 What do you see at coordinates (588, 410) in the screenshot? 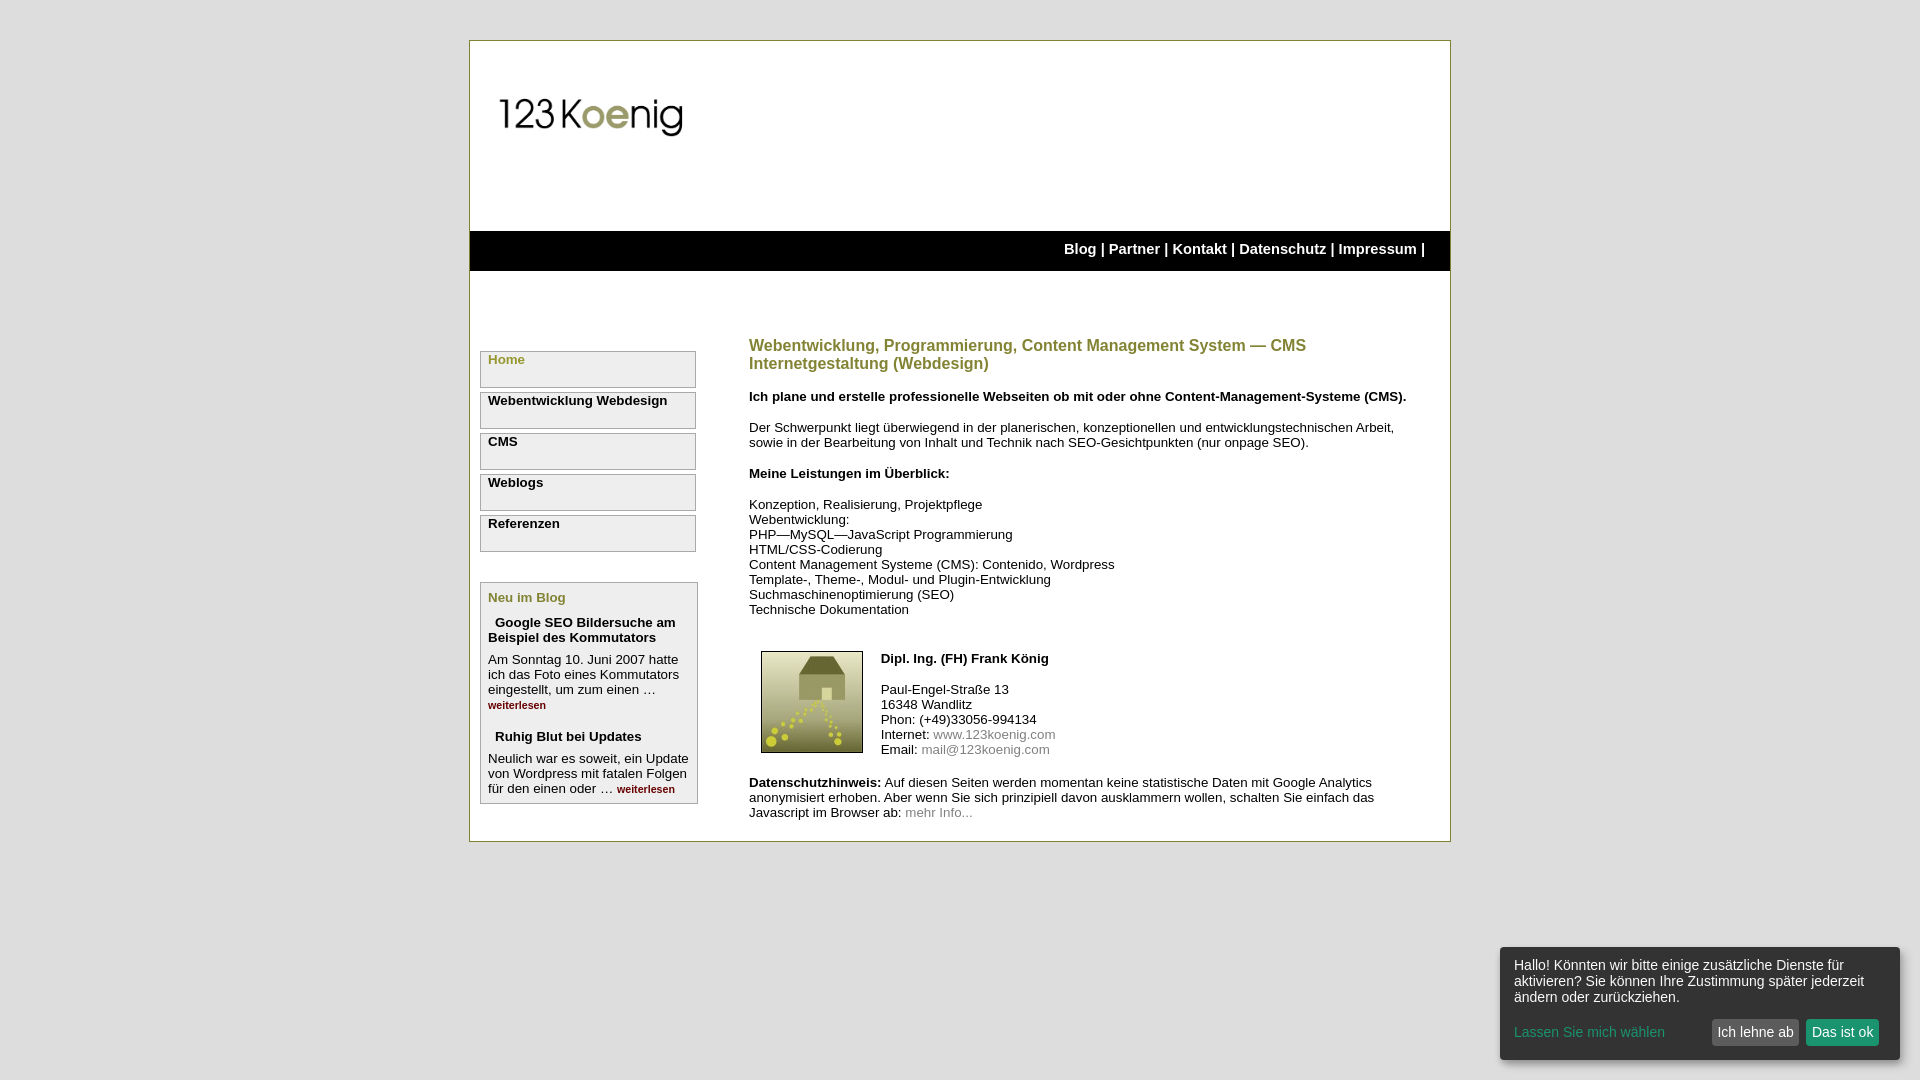
I see `Webentwicklung Webdesign` at bounding box center [588, 410].